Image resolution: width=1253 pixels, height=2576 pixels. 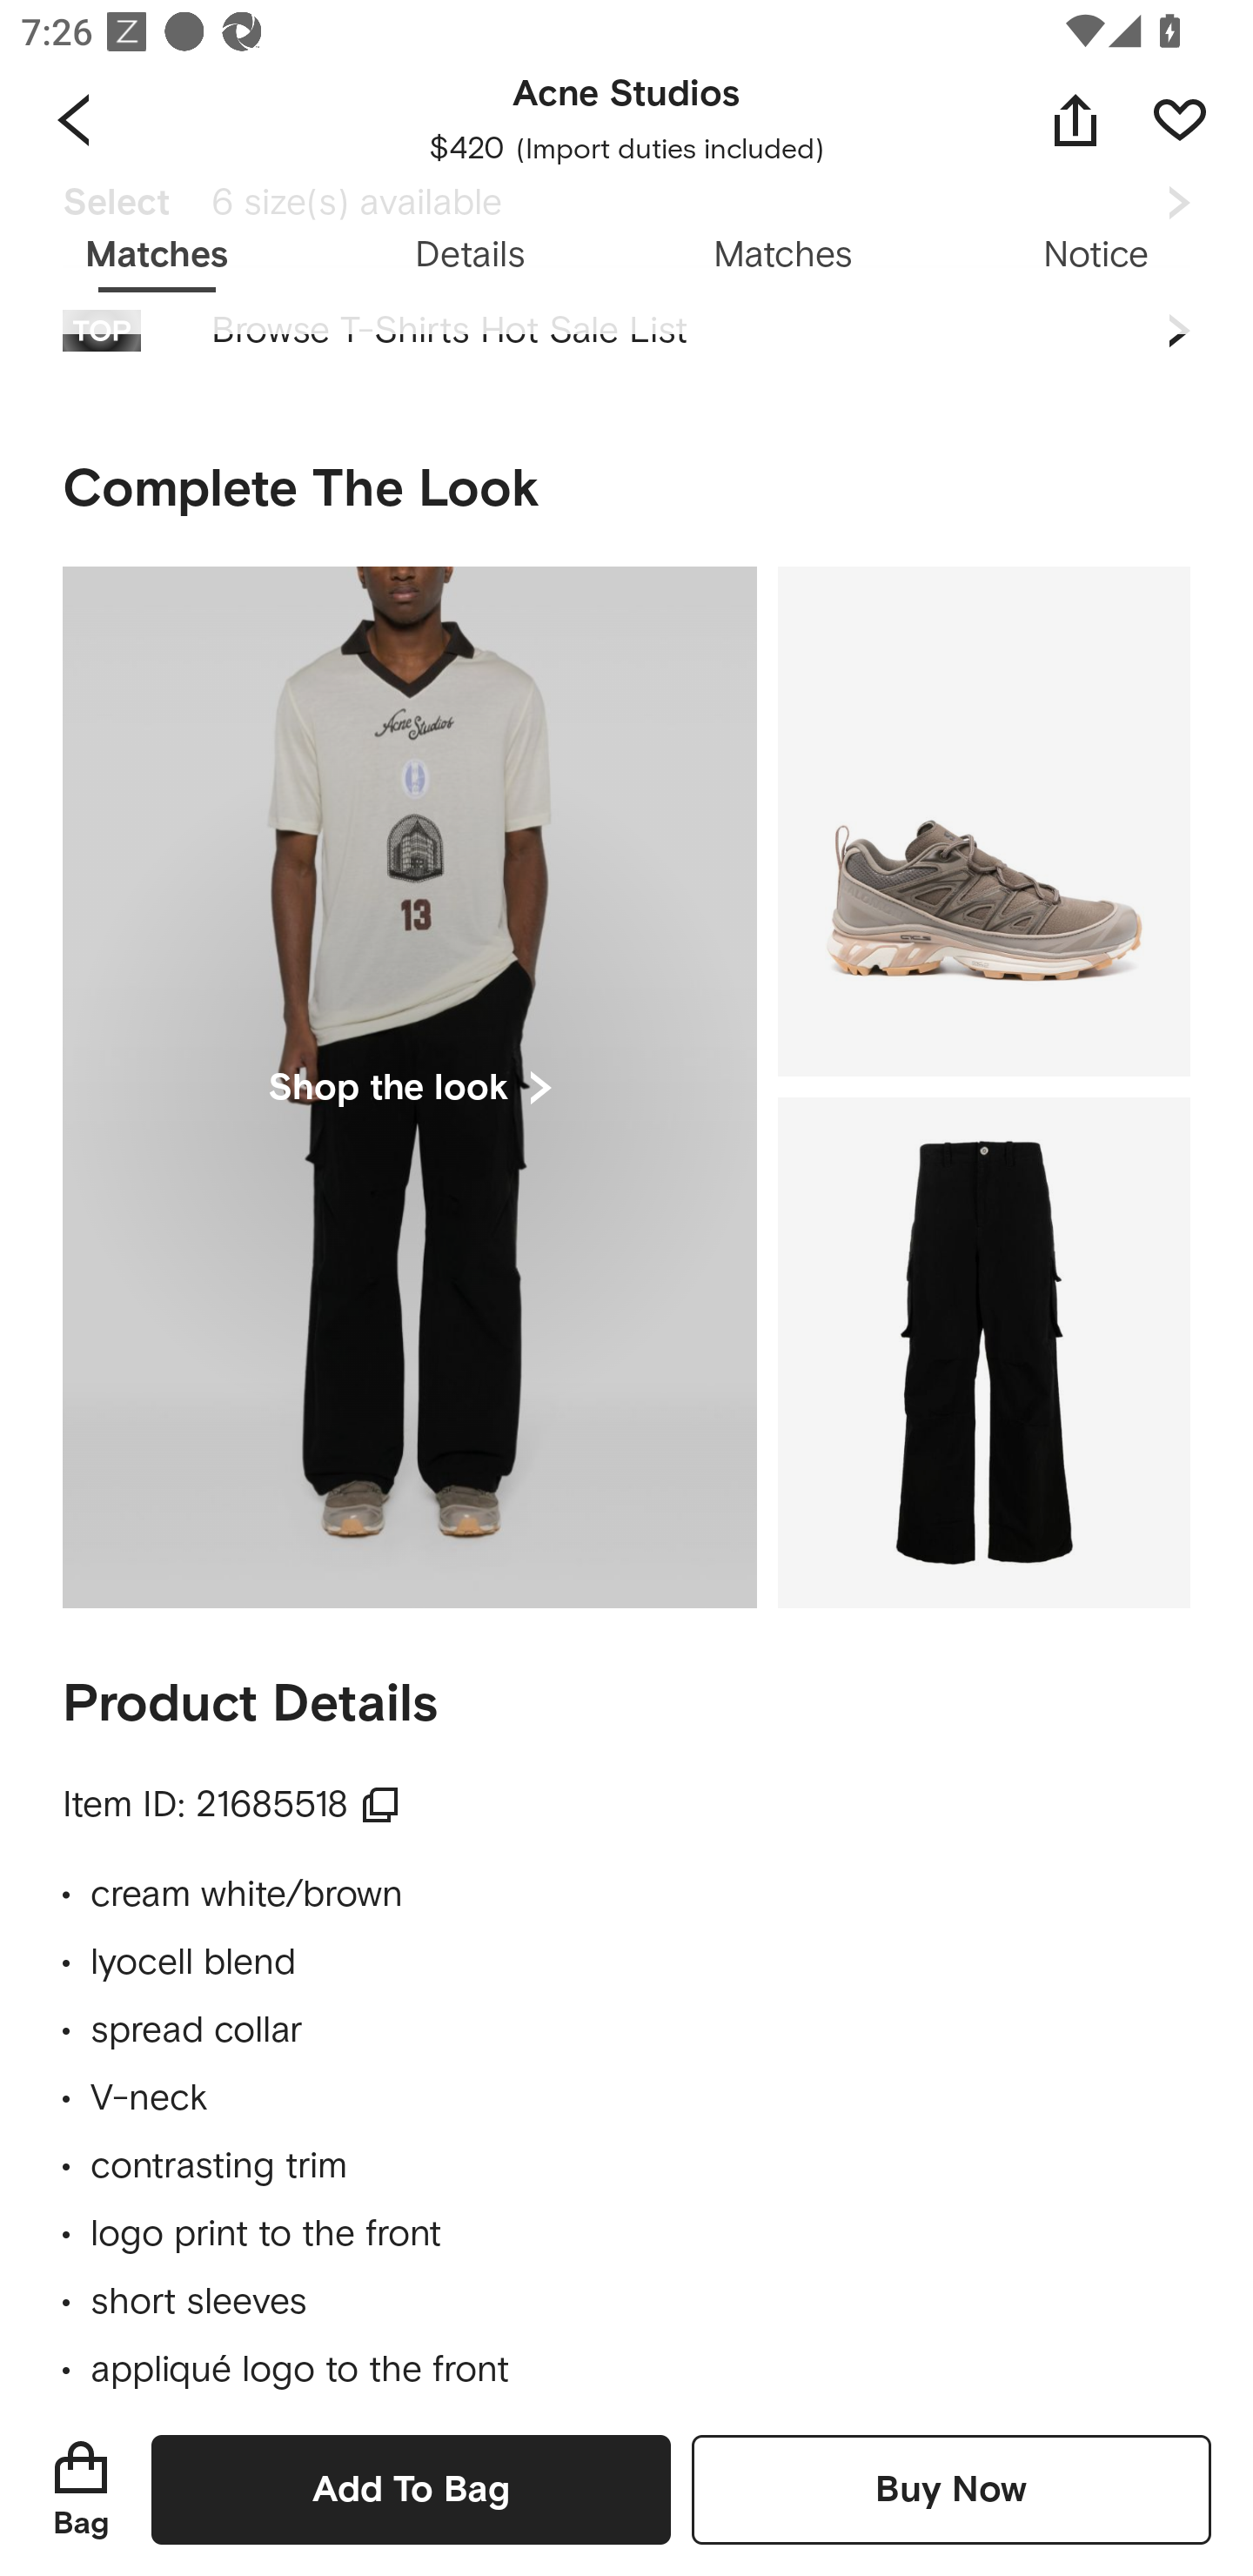 I want to click on Add To Bag, so click(x=411, y=2489).